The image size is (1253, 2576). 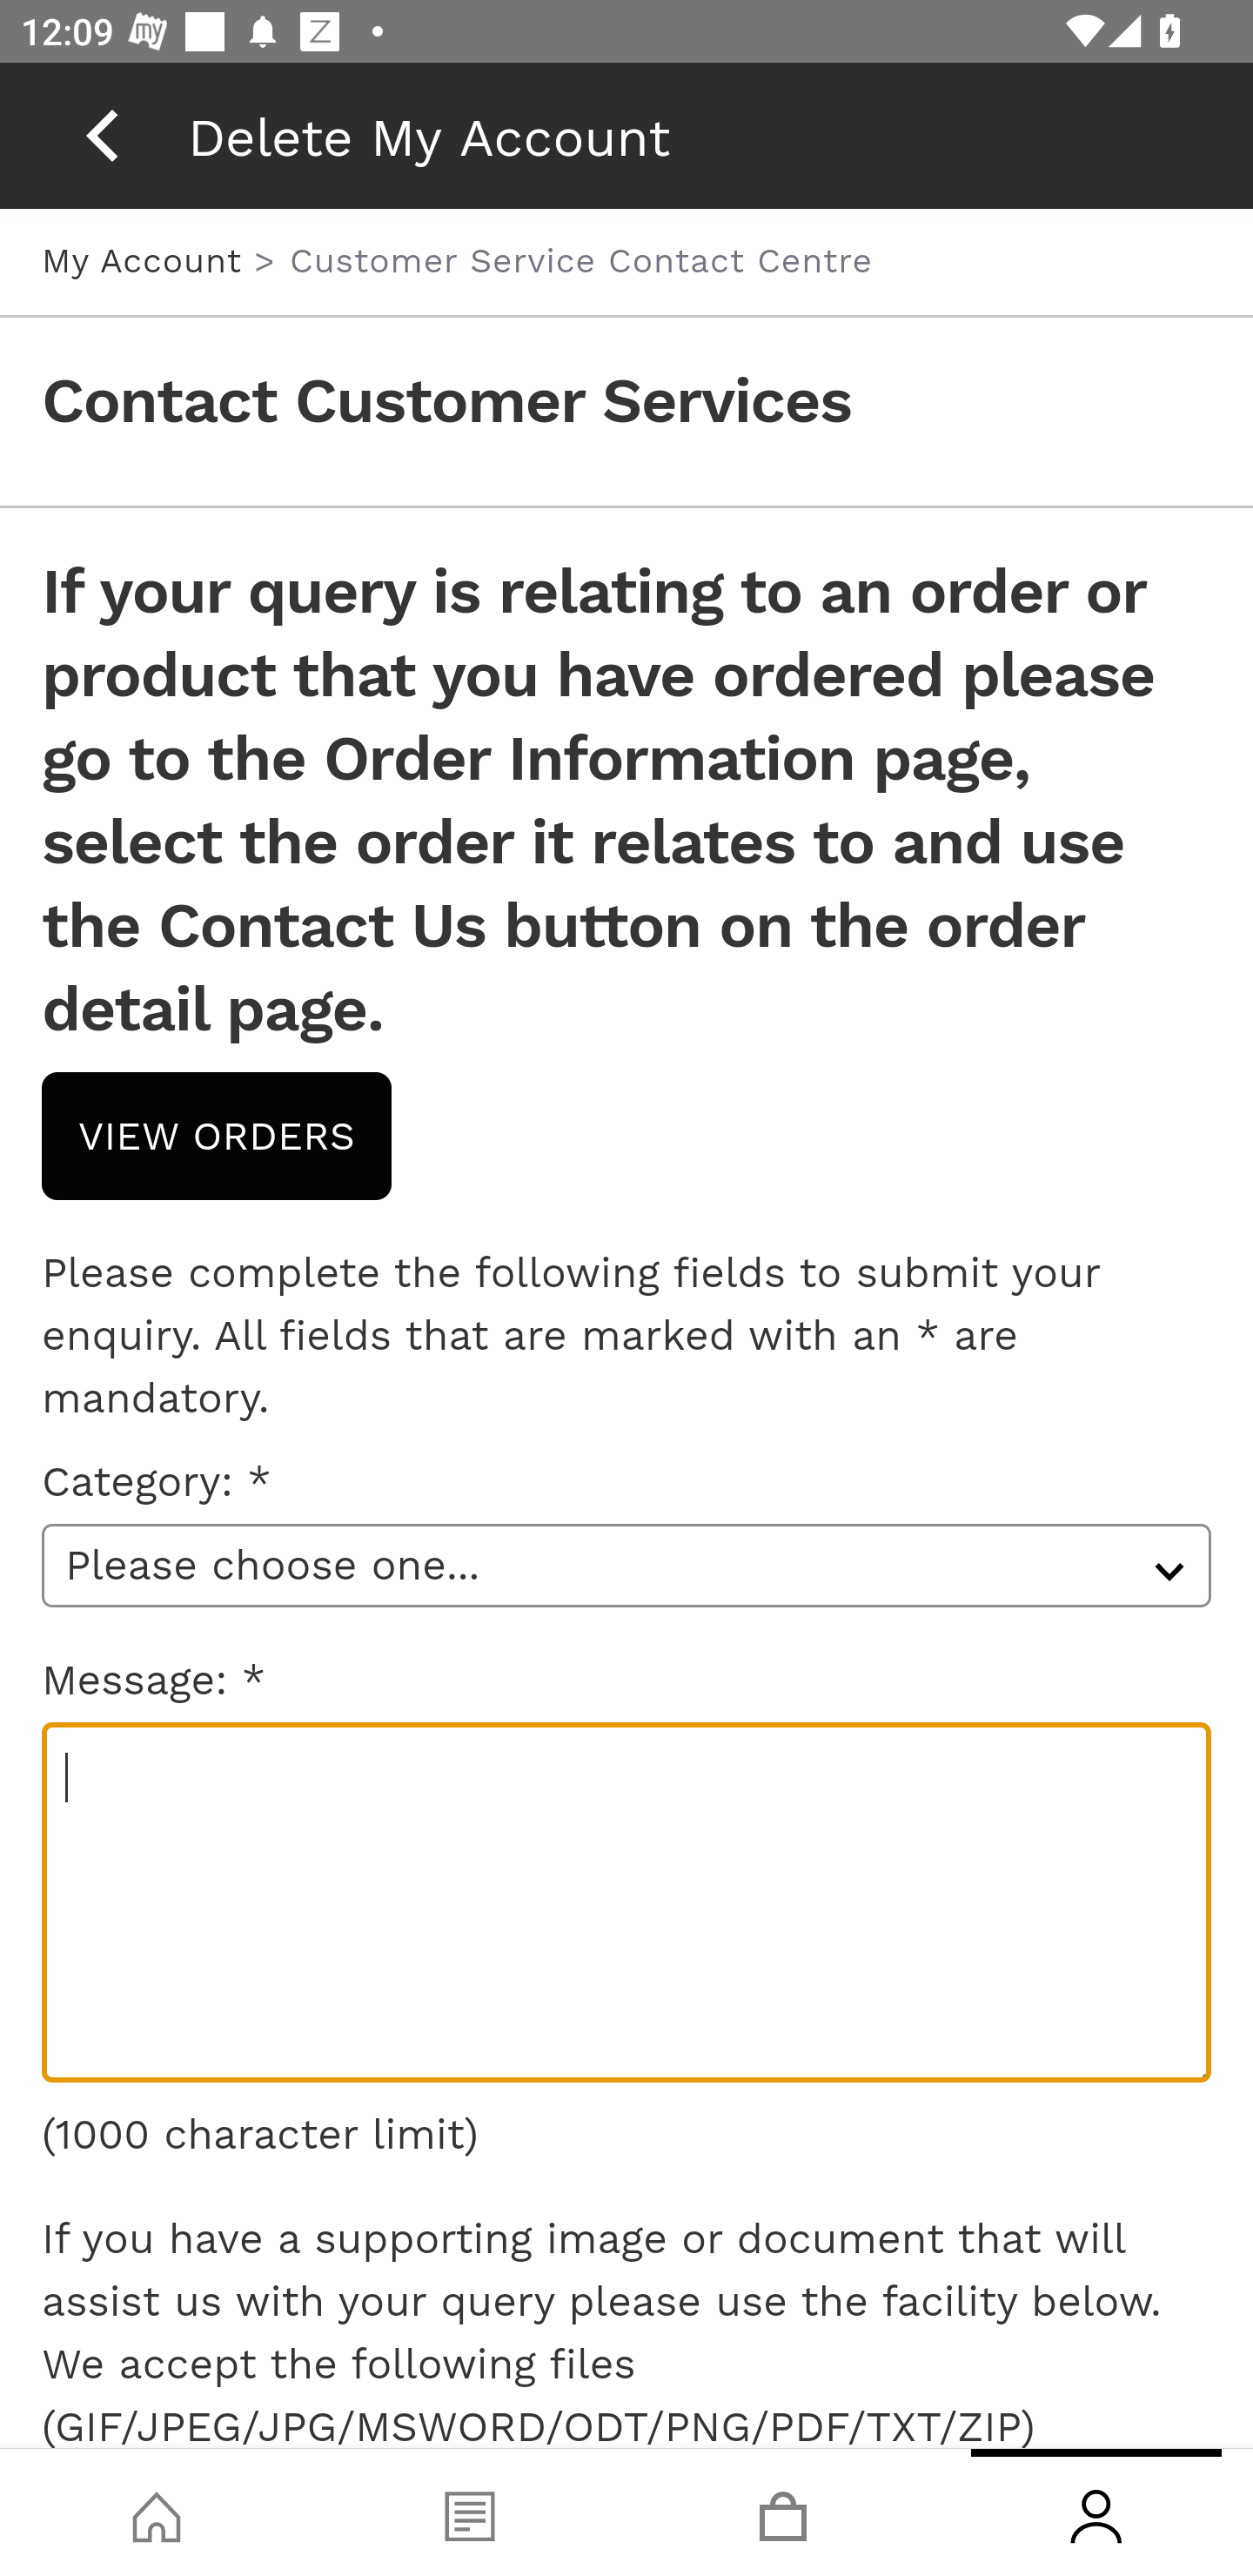 What do you see at coordinates (102, 135) in the screenshot?
I see `back` at bounding box center [102, 135].